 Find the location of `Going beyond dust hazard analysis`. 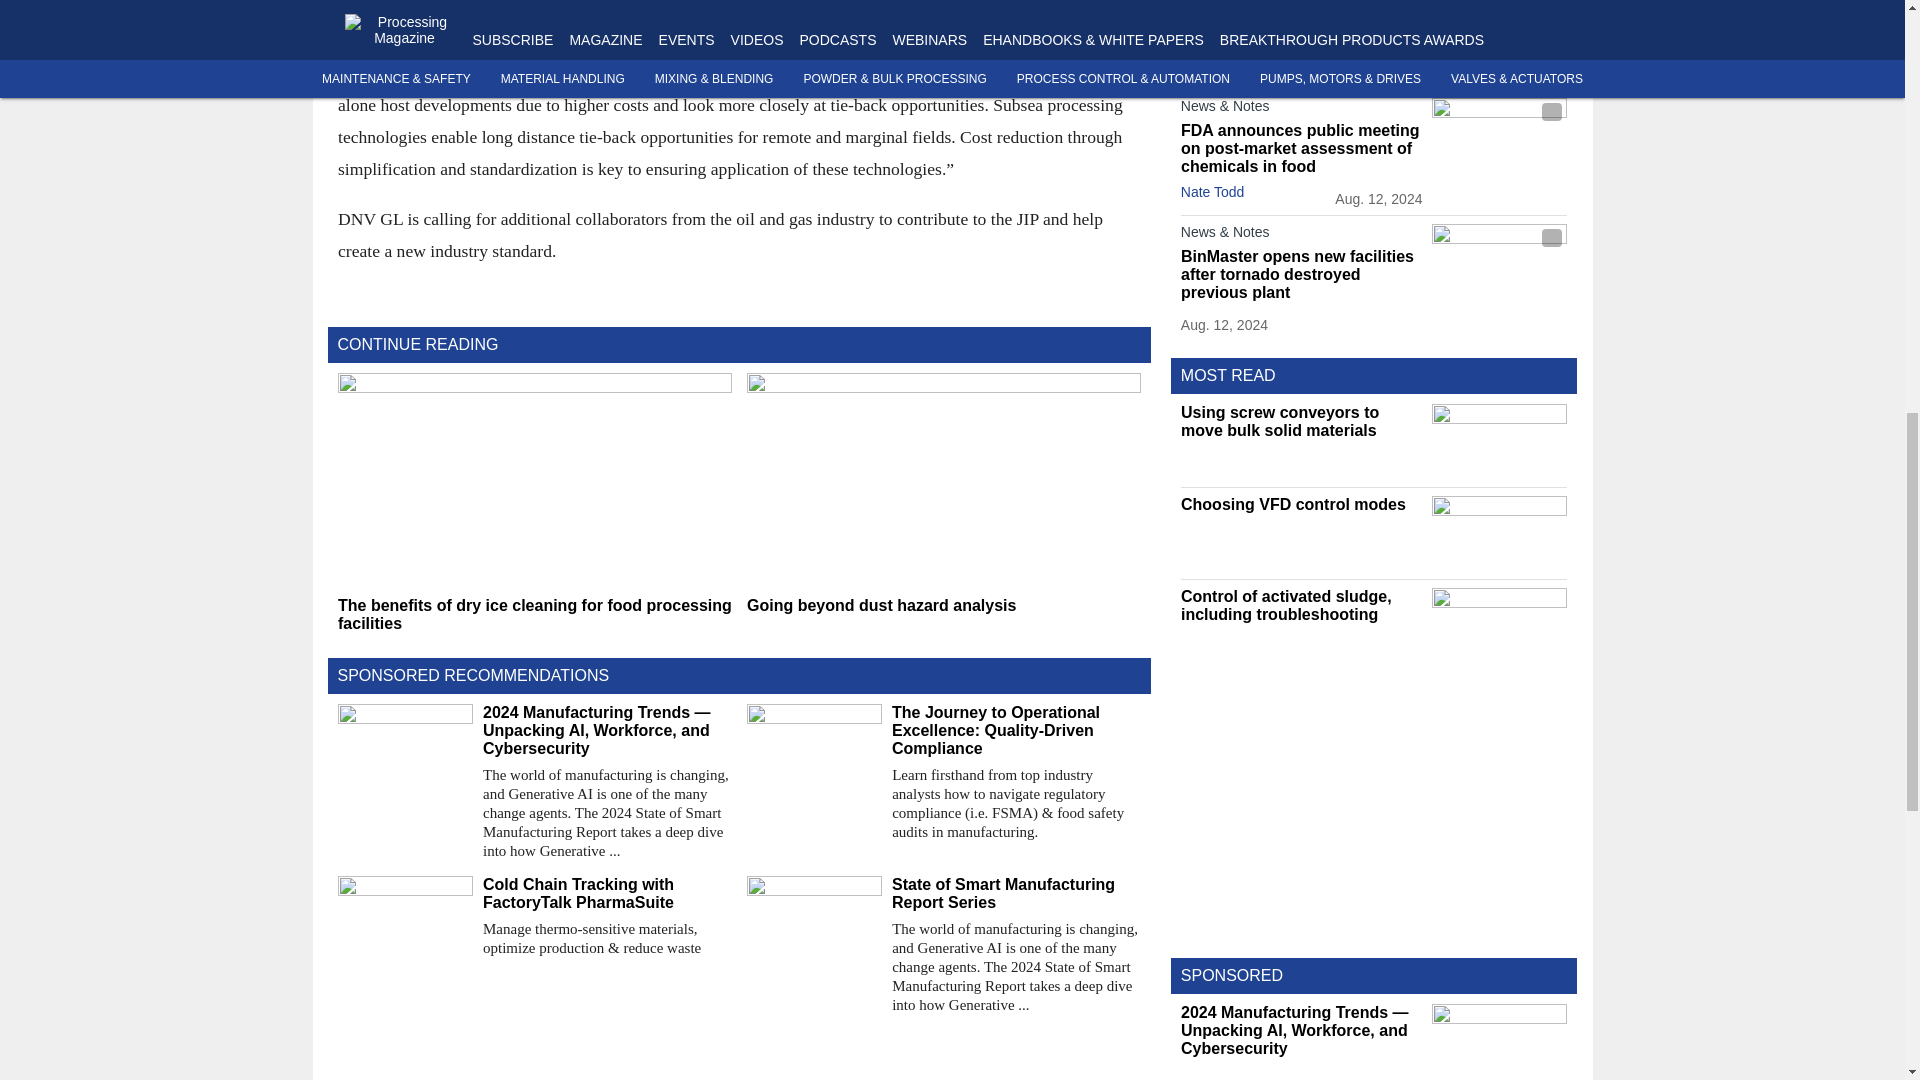

Going beyond dust hazard analysis is located at coordinates (943, 606).